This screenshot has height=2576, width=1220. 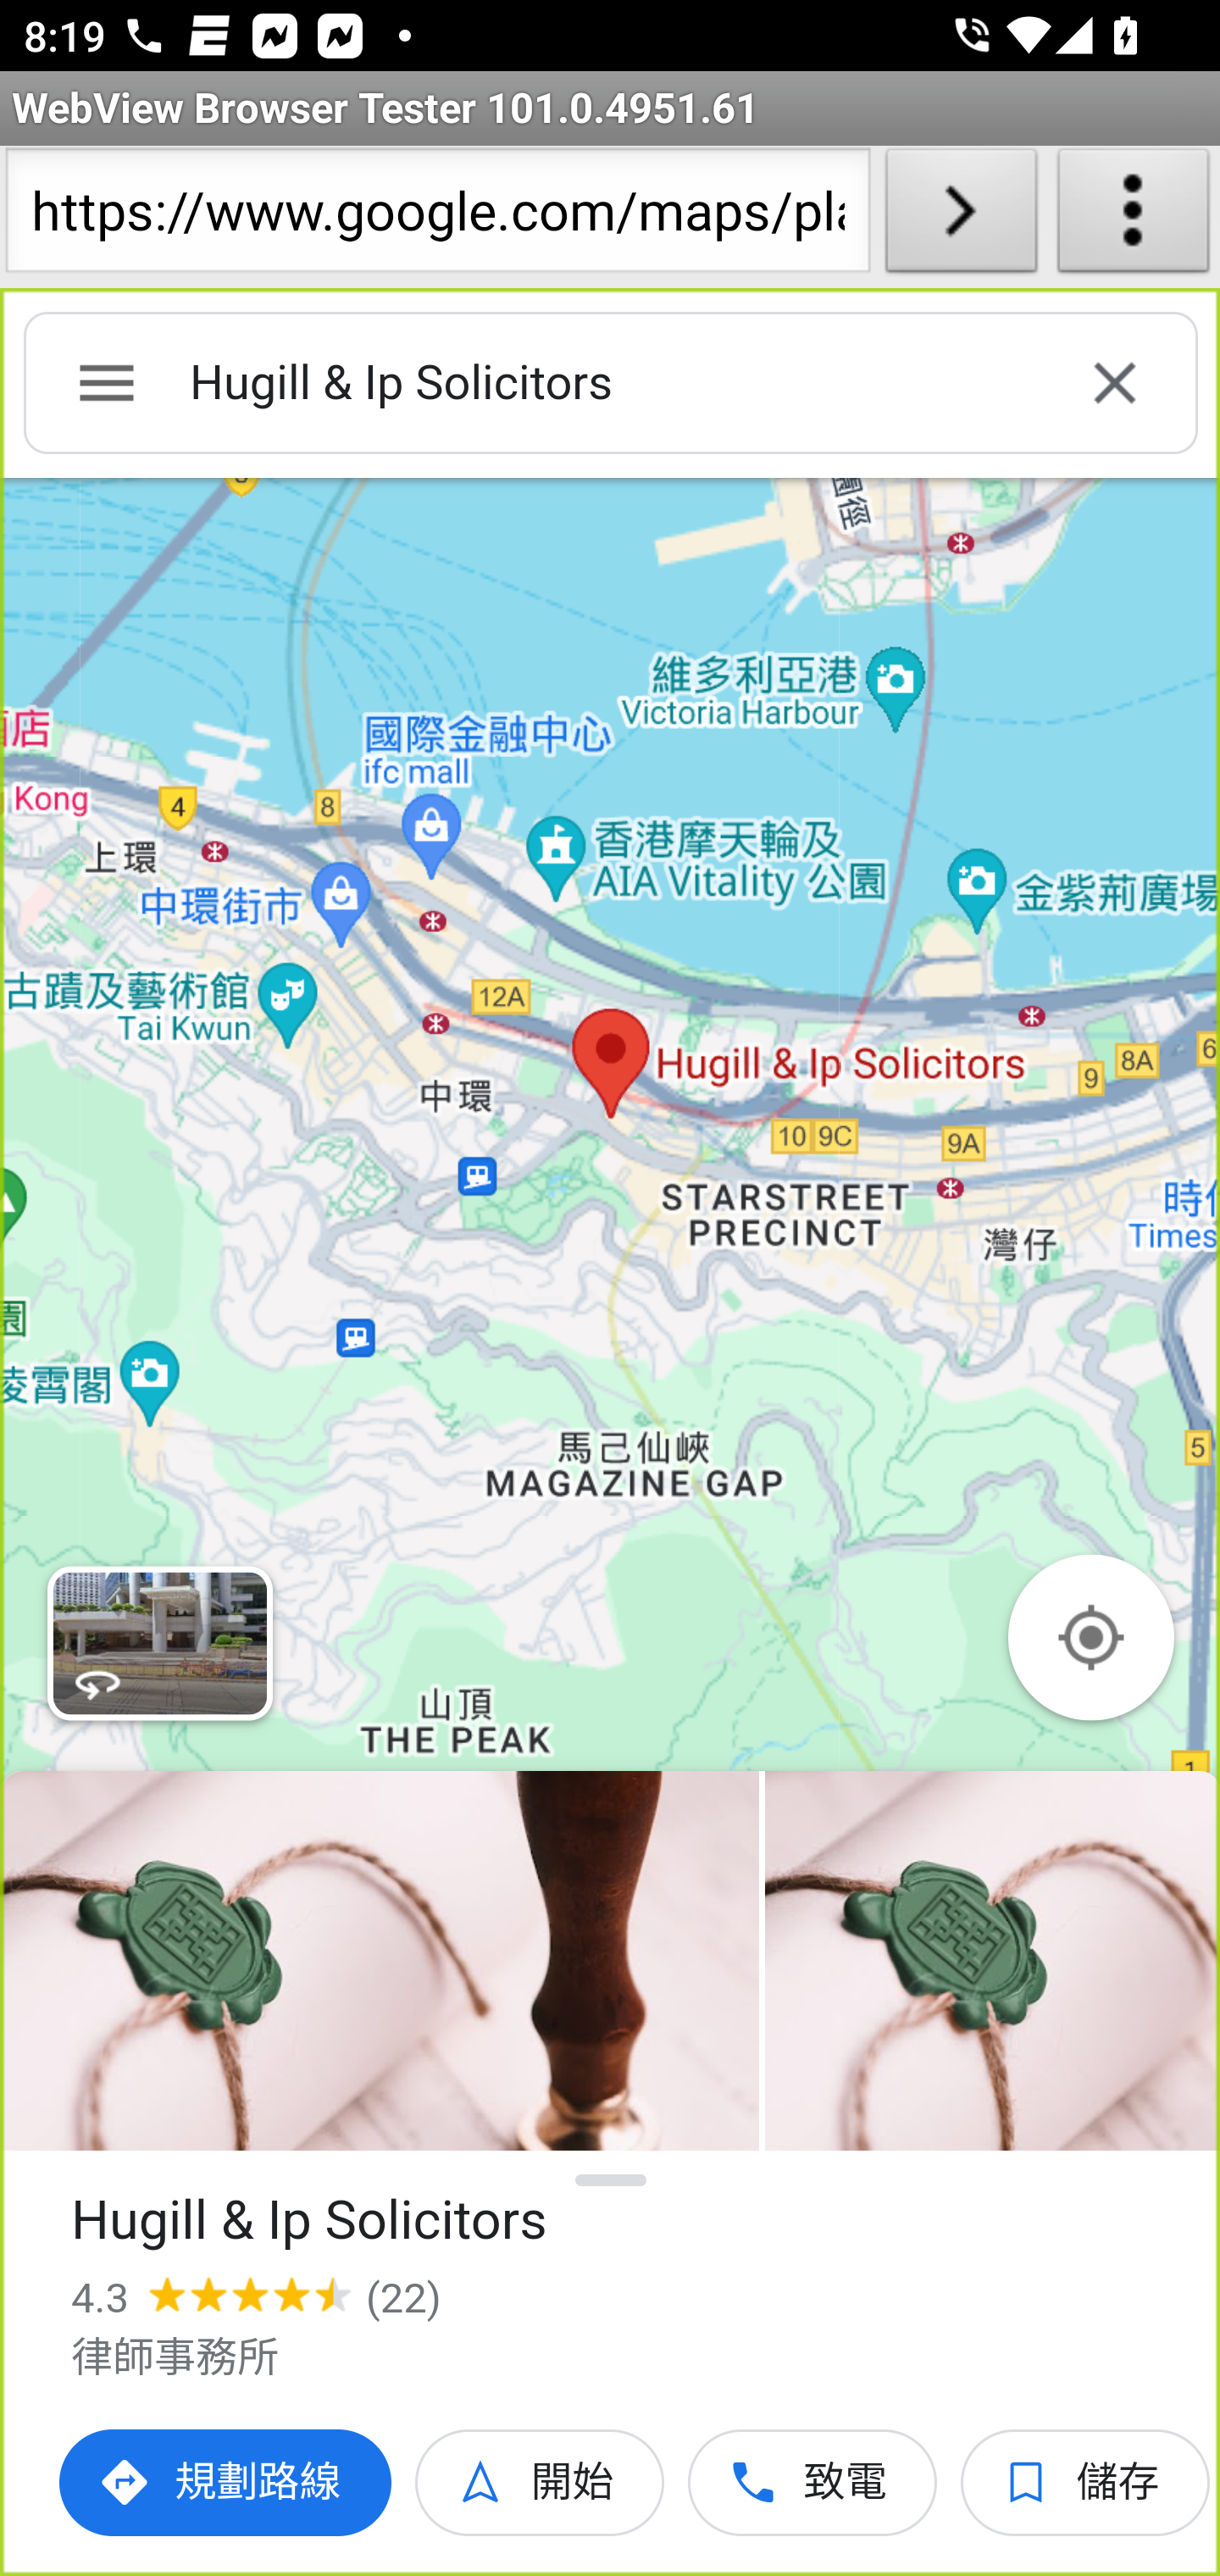 What do you see at coordinates (813, 2483) in the screenshot?
I see `致電「Hugill & Ip Solicitors」  致電` at bounding box center [813, 2483].